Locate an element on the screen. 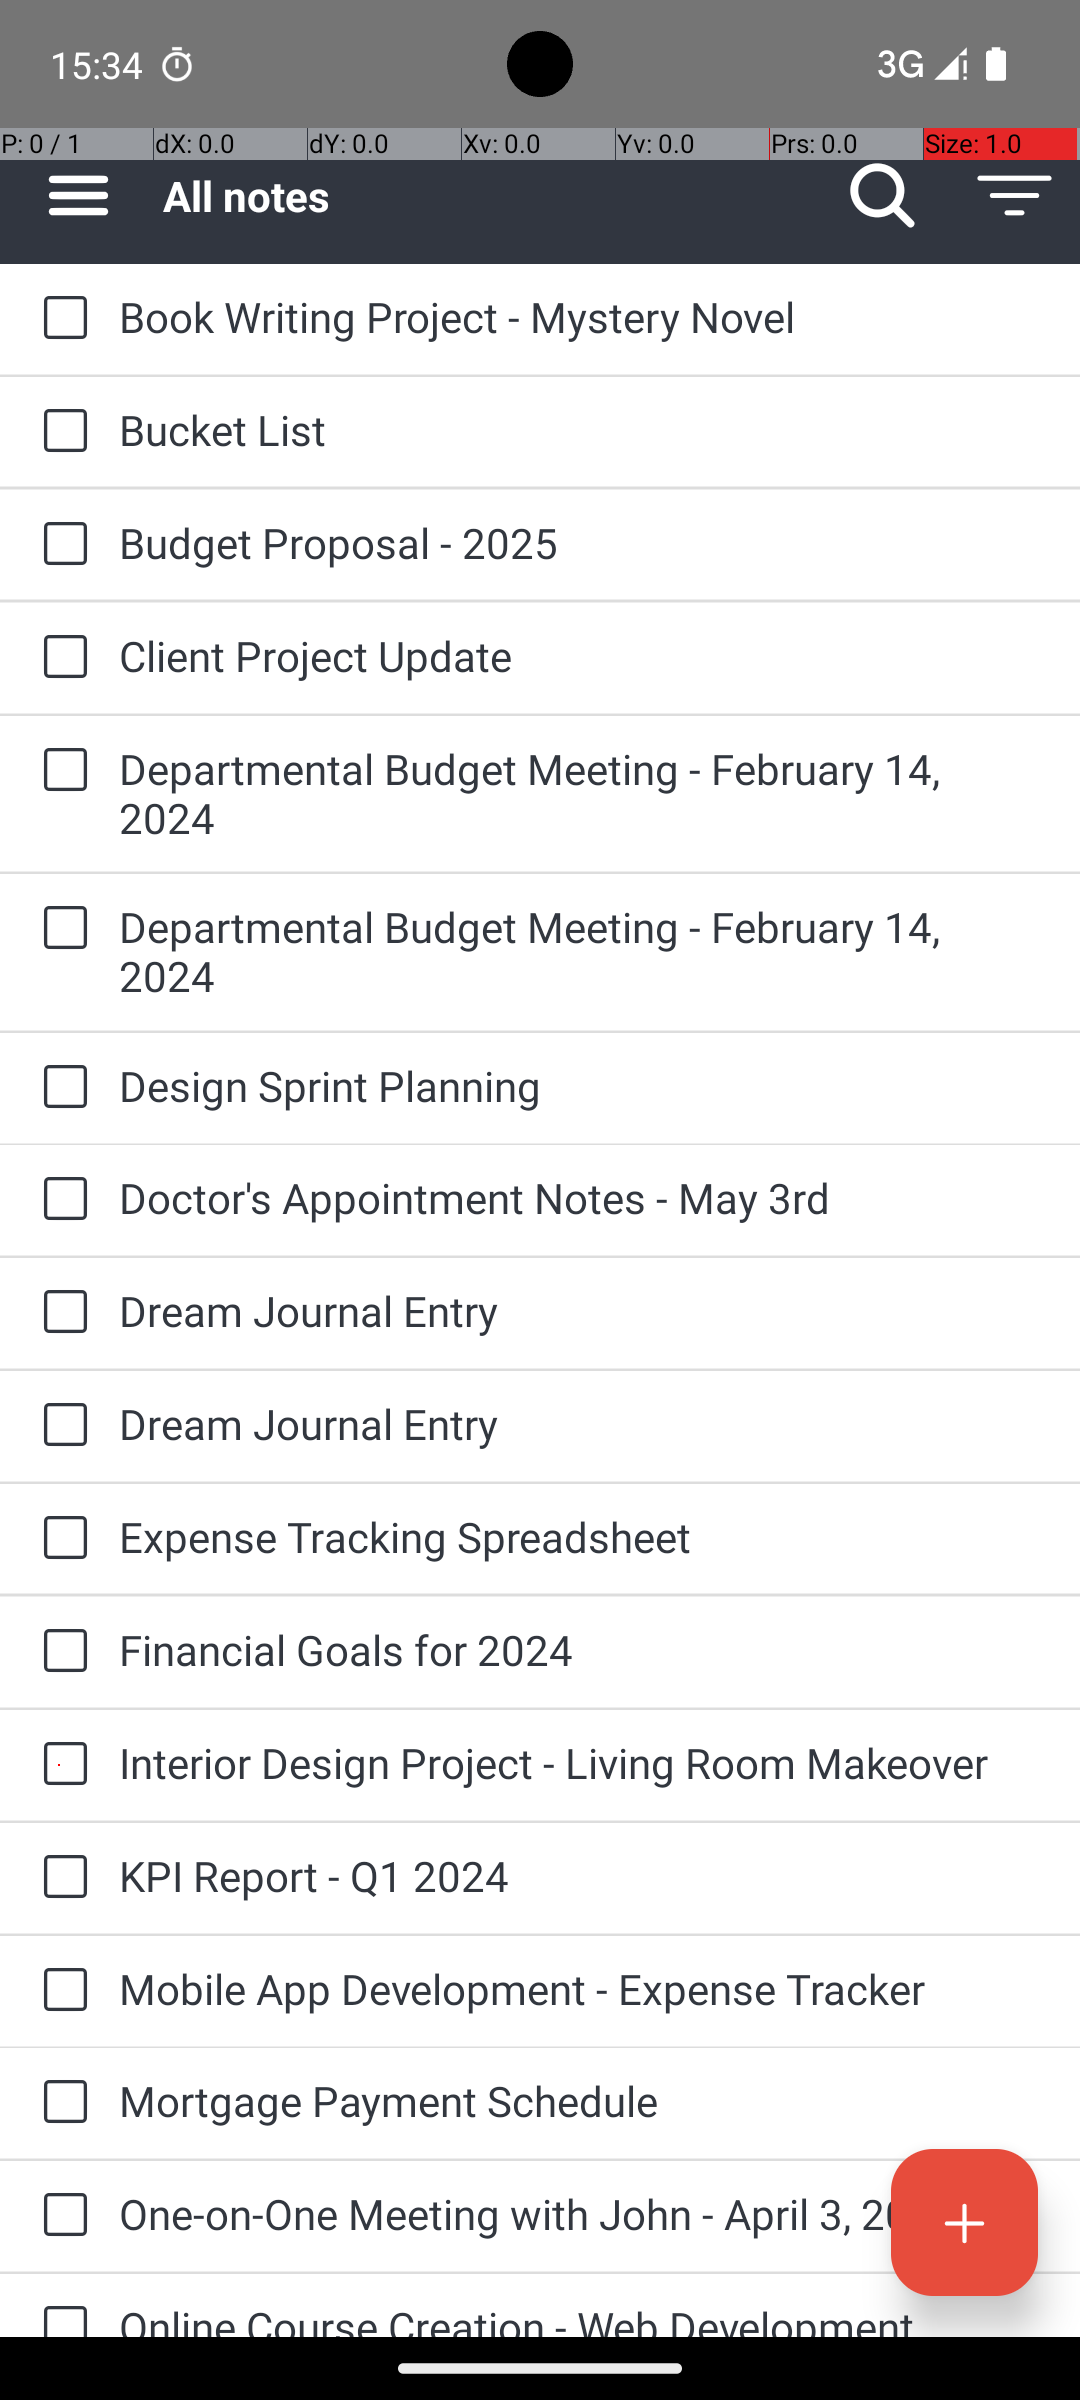 This screenshot has width=1080, height=2400. Dream Journal Entry is located at coordinates (580, 1310).